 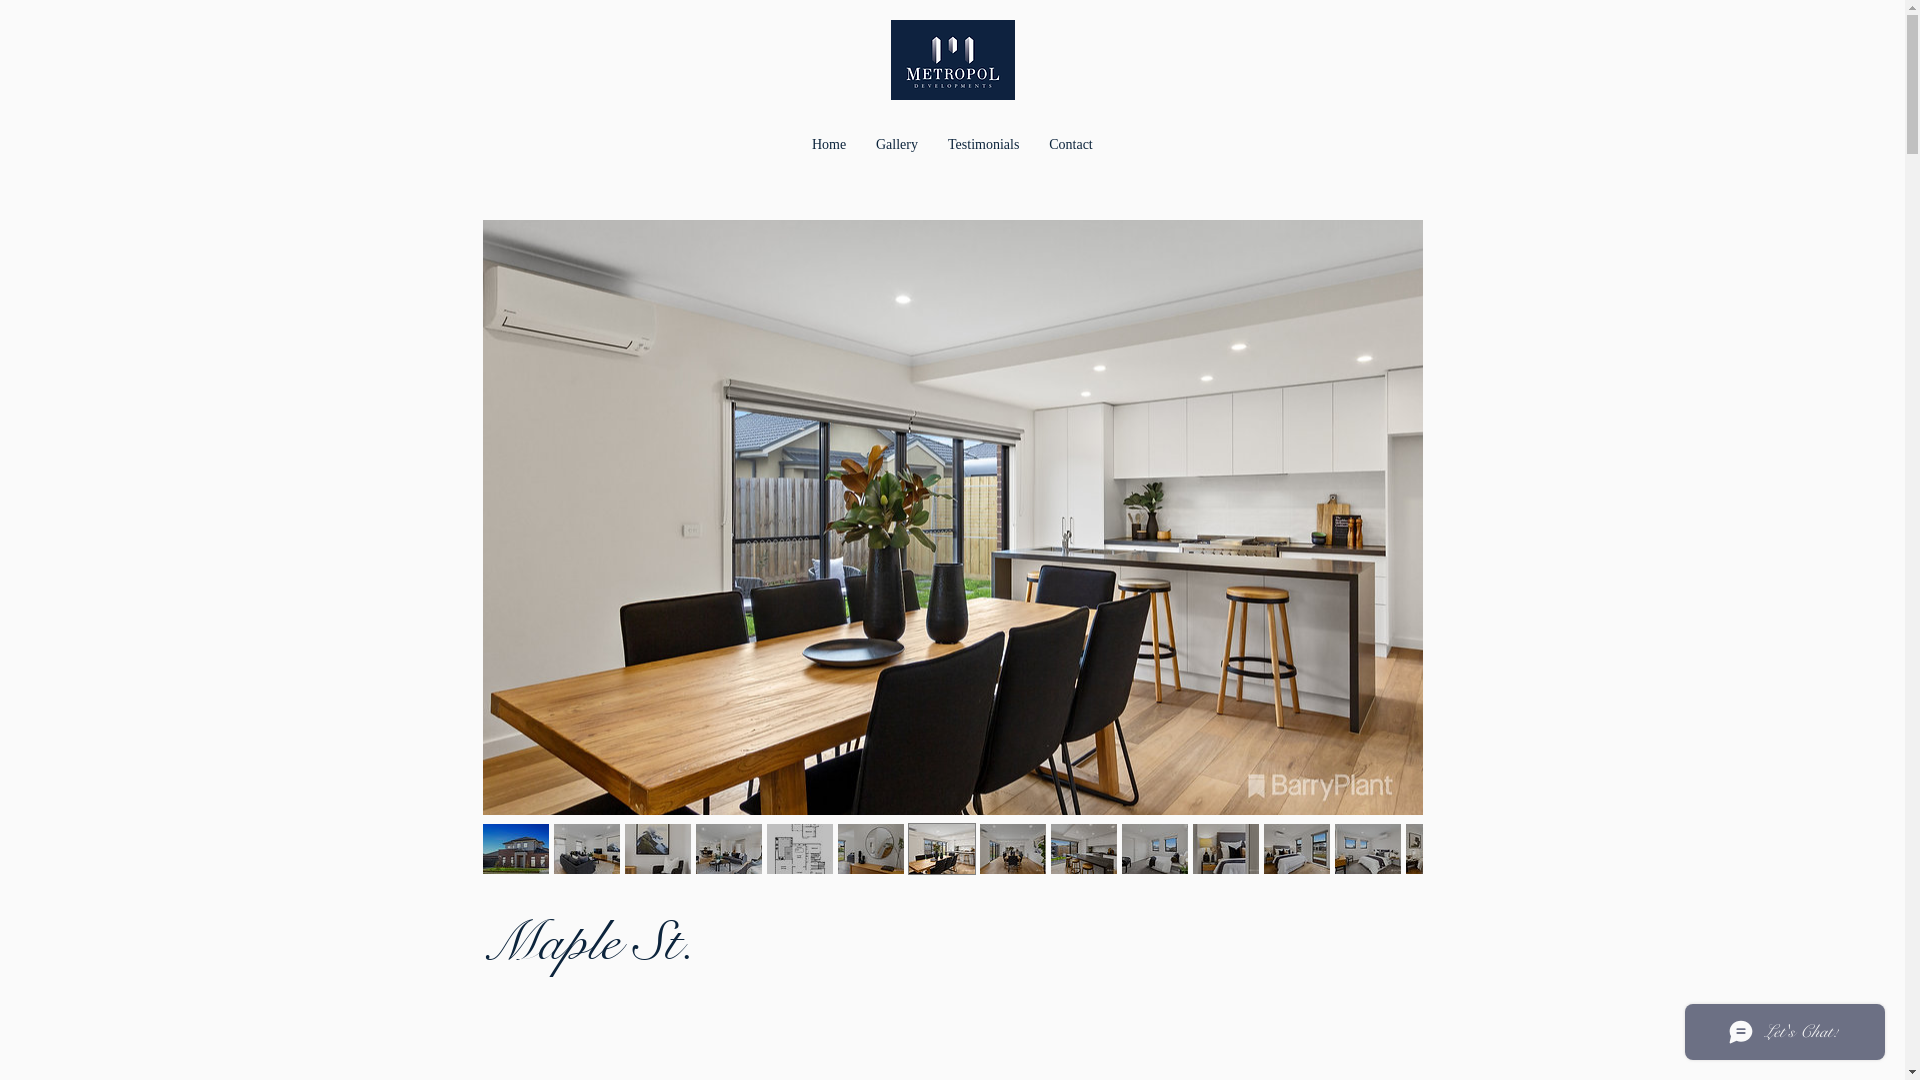 I want to click on Testimonials, so click(x=984, y=145).